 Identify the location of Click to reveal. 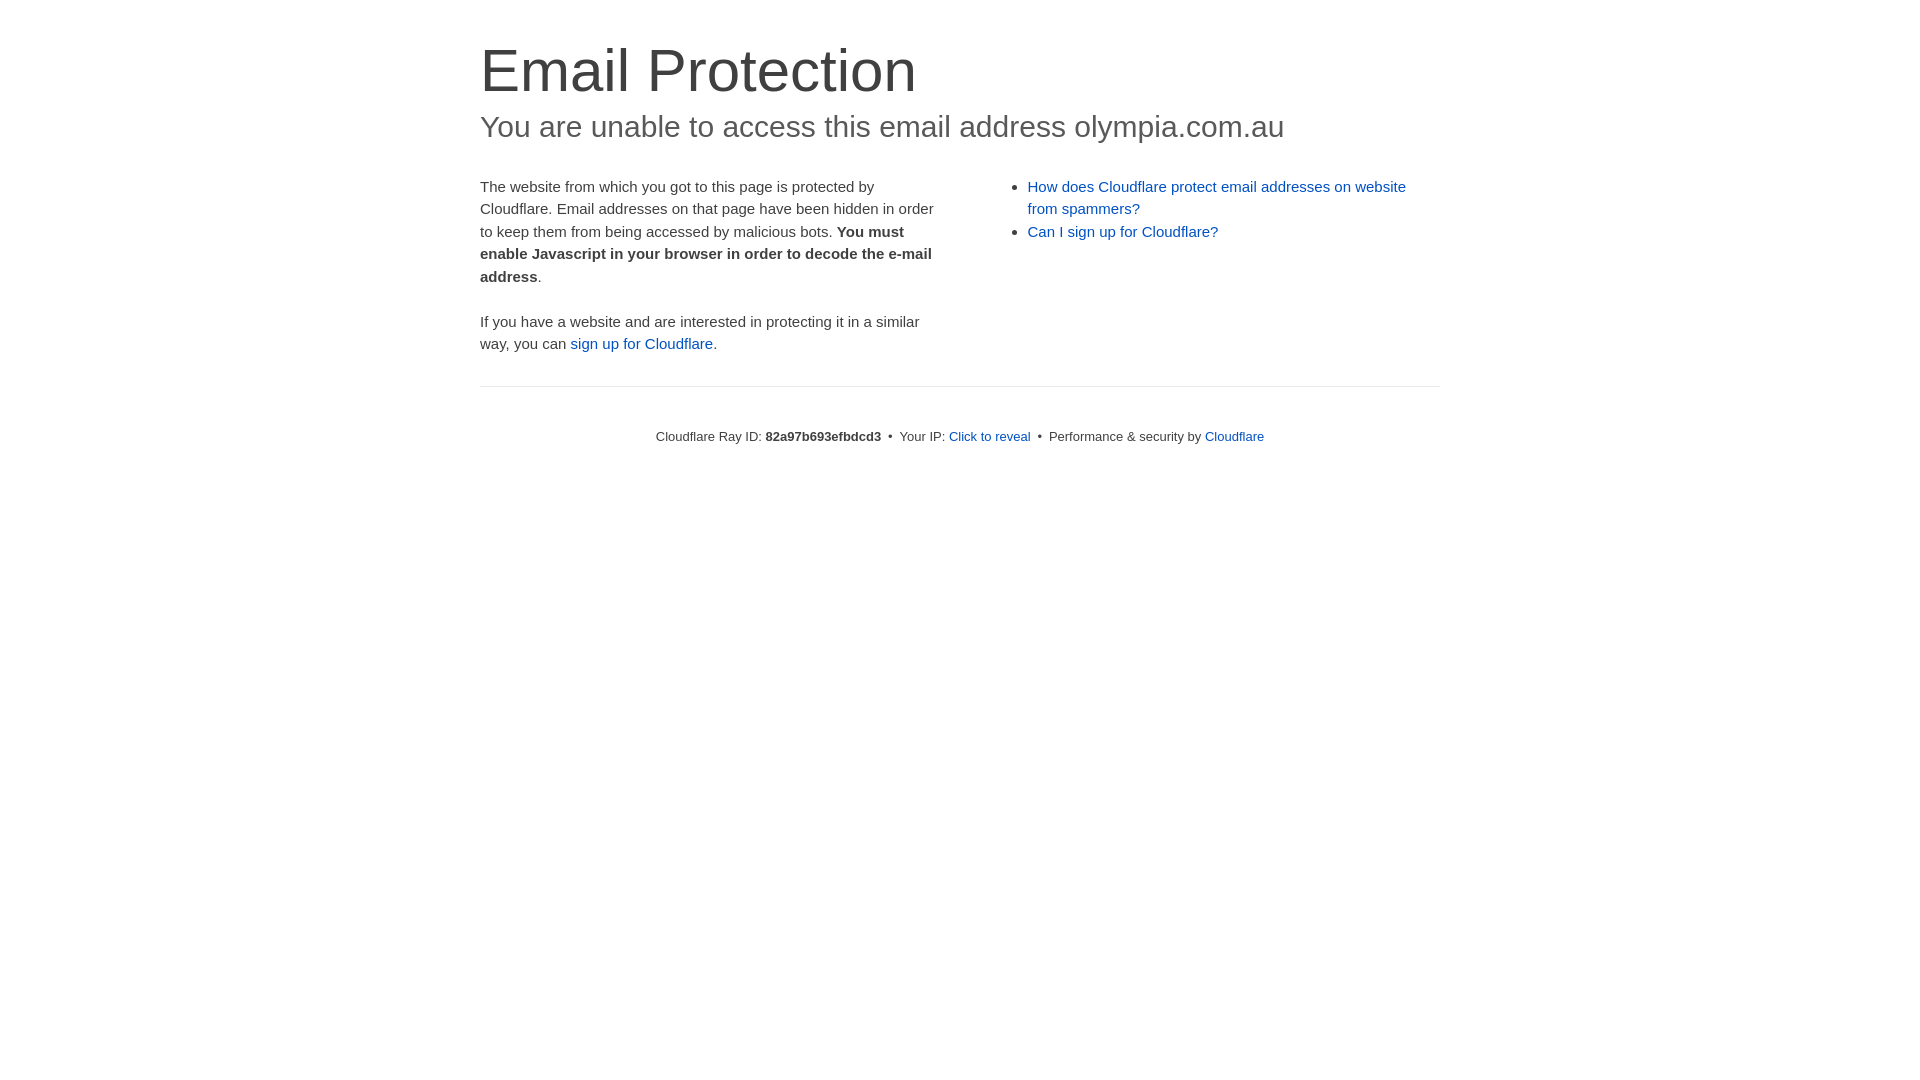
(990, 436).